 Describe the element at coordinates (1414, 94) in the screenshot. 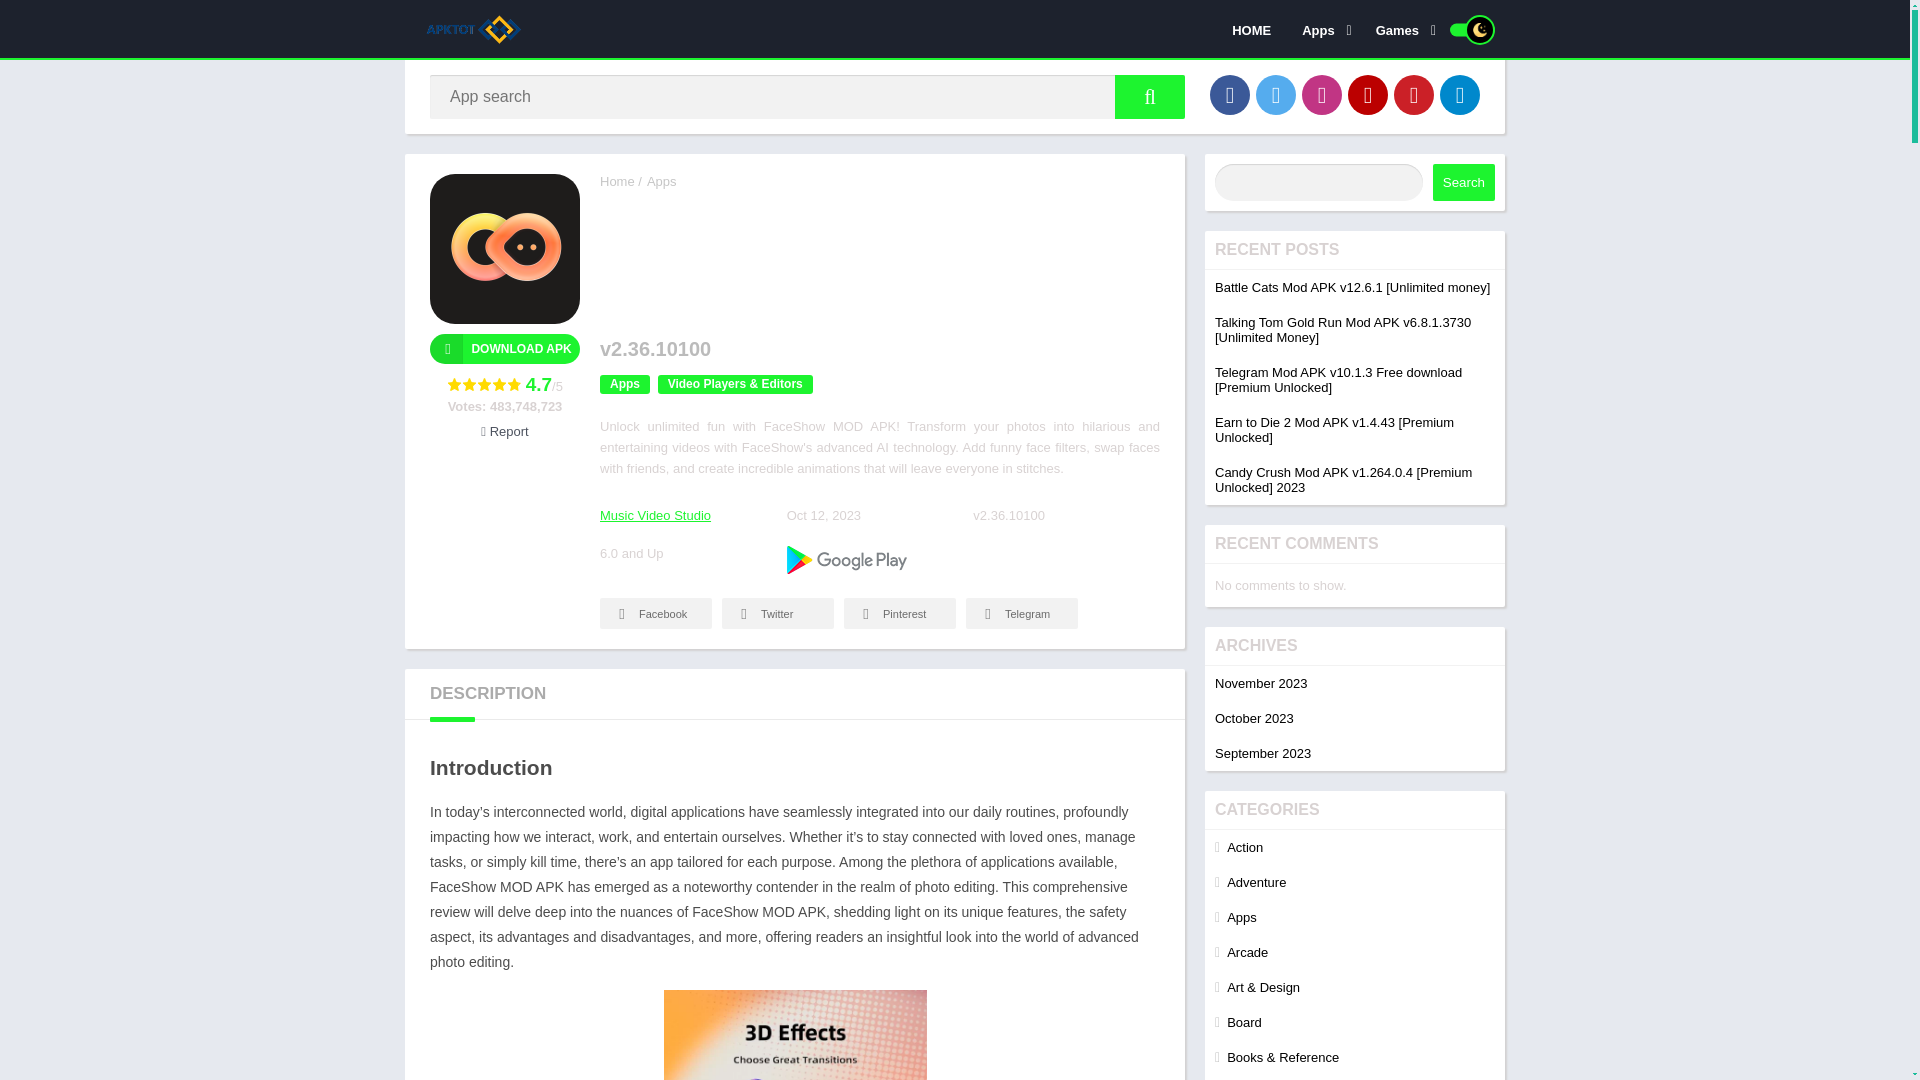

I see `Pinterest` at that location.